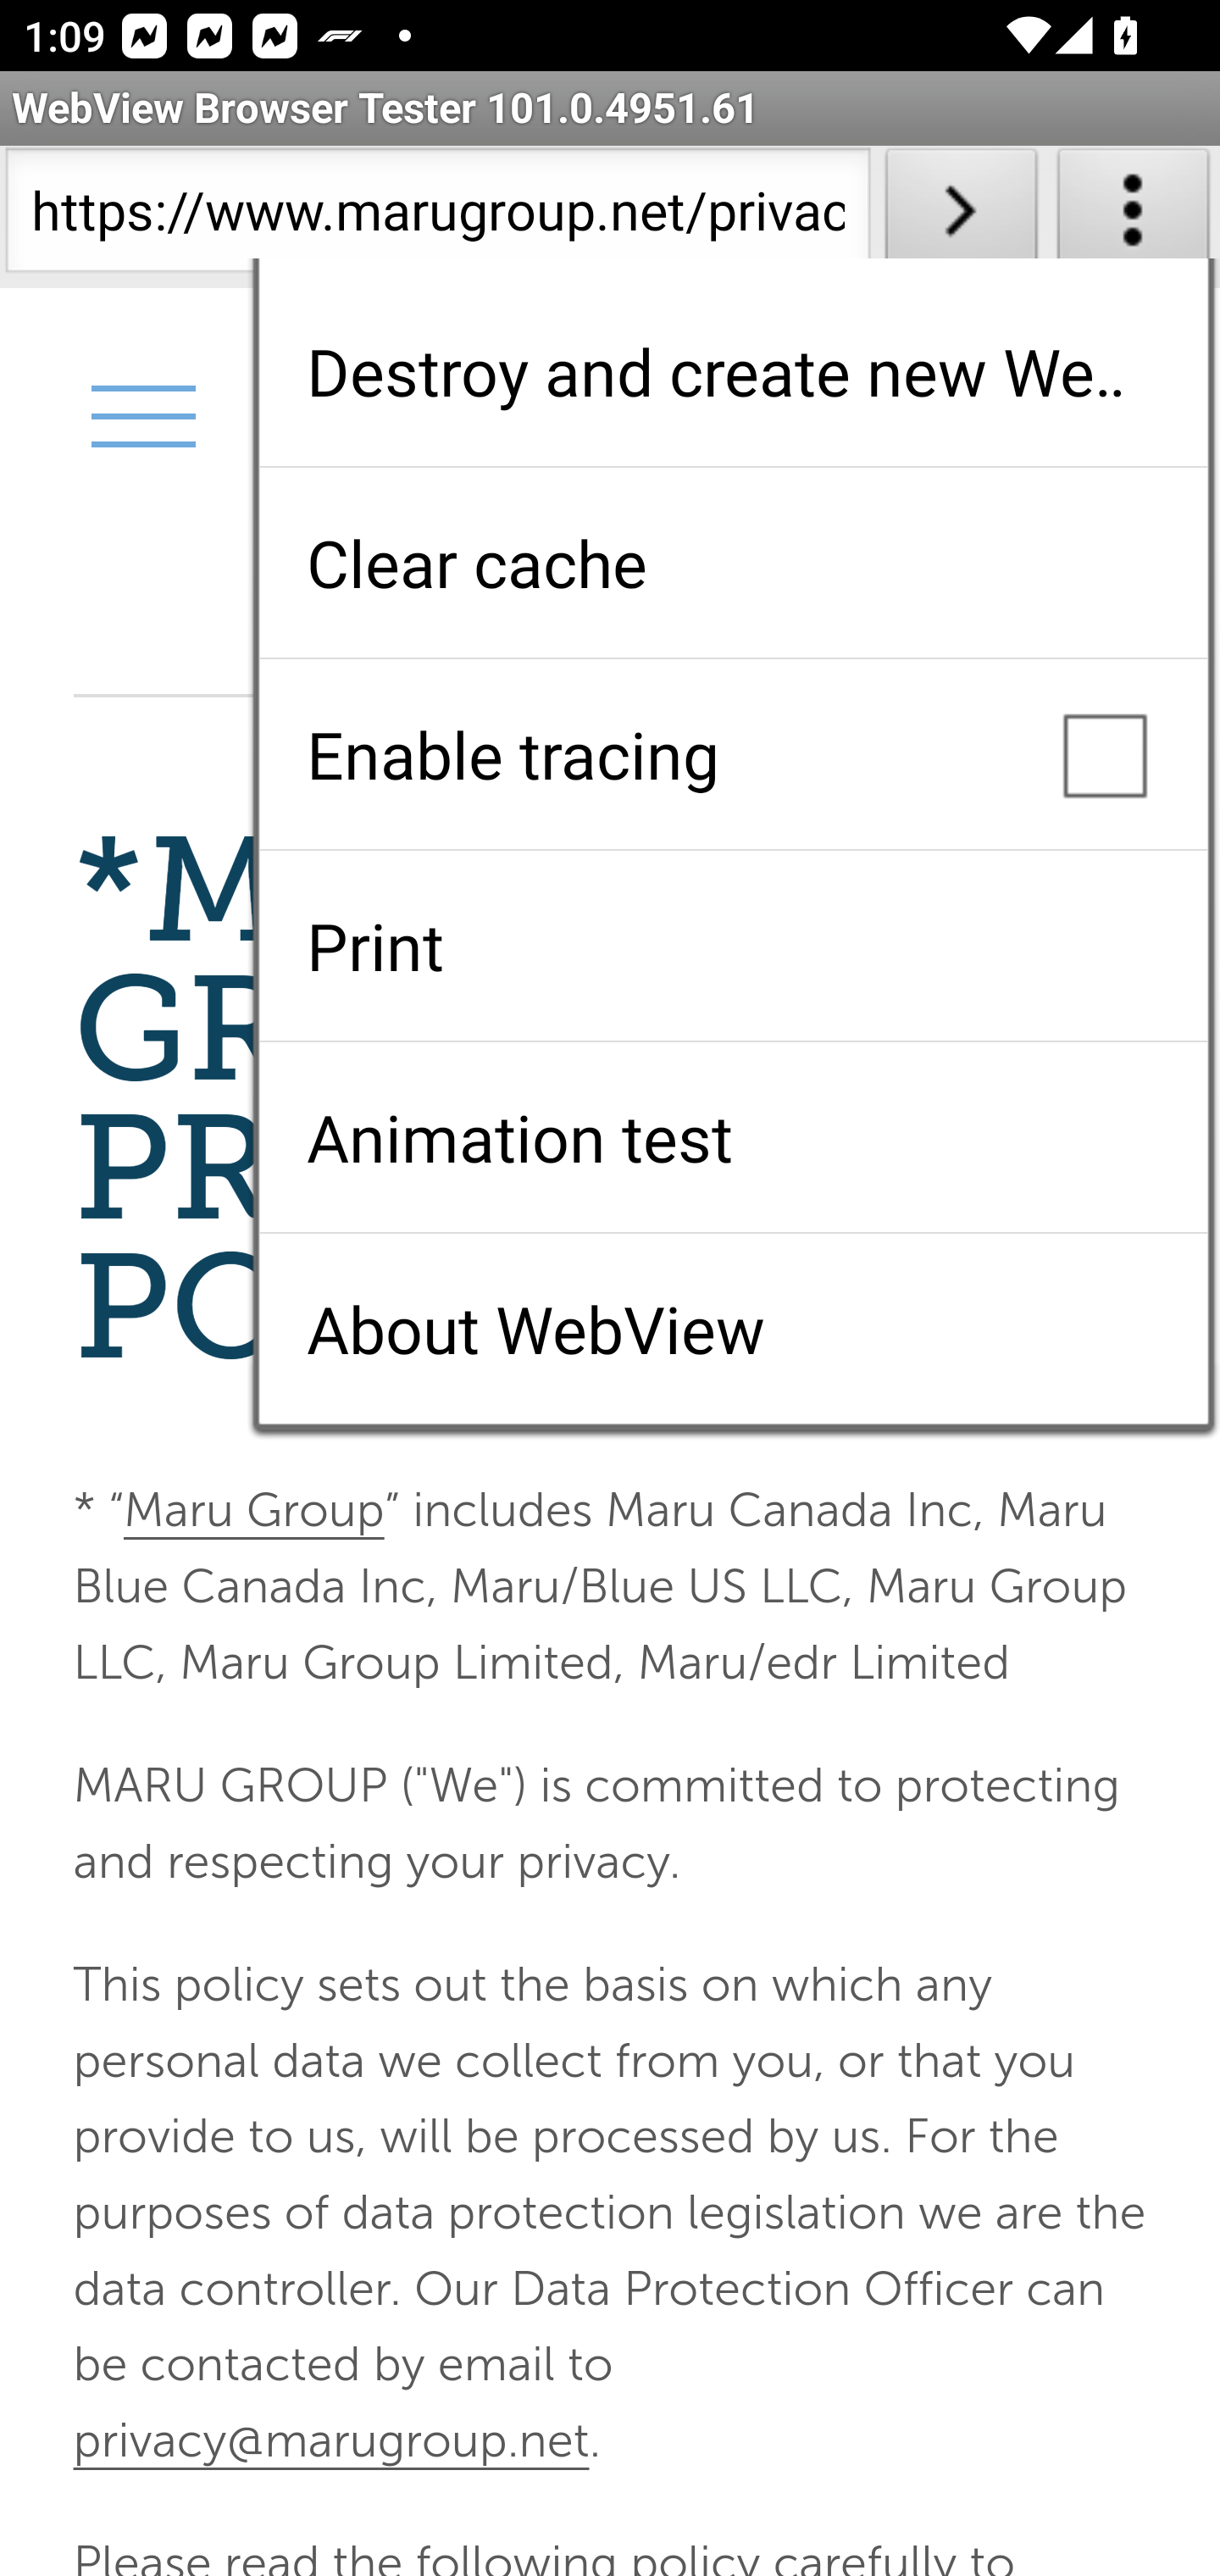 The width and height of the screenshot is (1220, 2576). I want to click on Print, so click(733, 946).